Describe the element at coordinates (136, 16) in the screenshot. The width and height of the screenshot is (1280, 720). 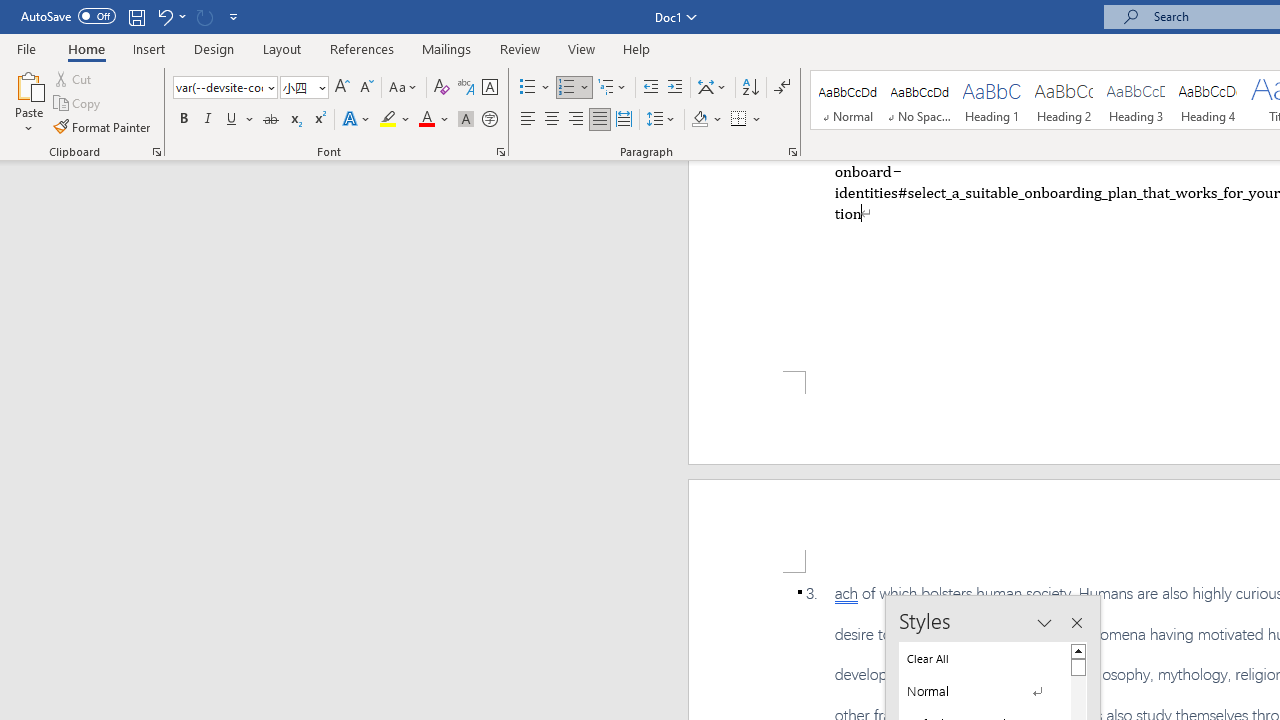
I see `Save` at that location.